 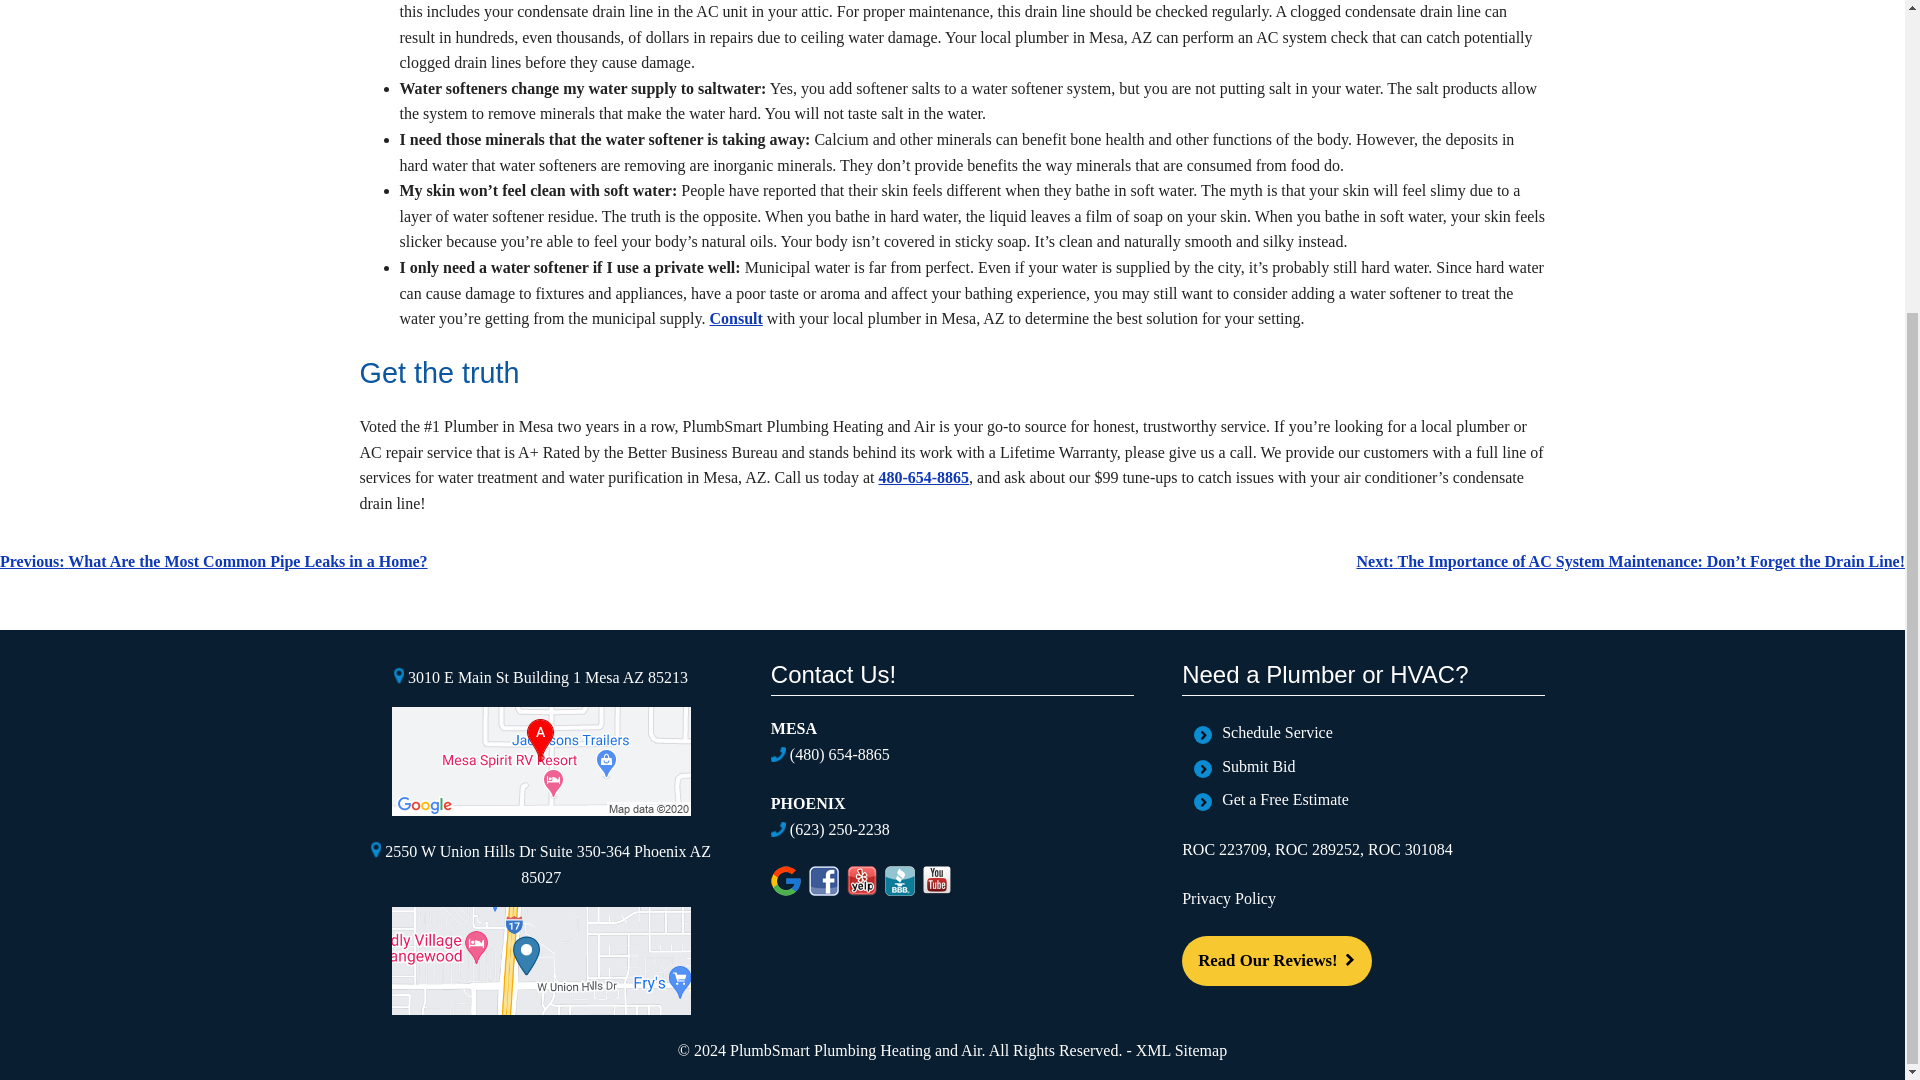 I want to click on click to call, so click(x=923, y=477).